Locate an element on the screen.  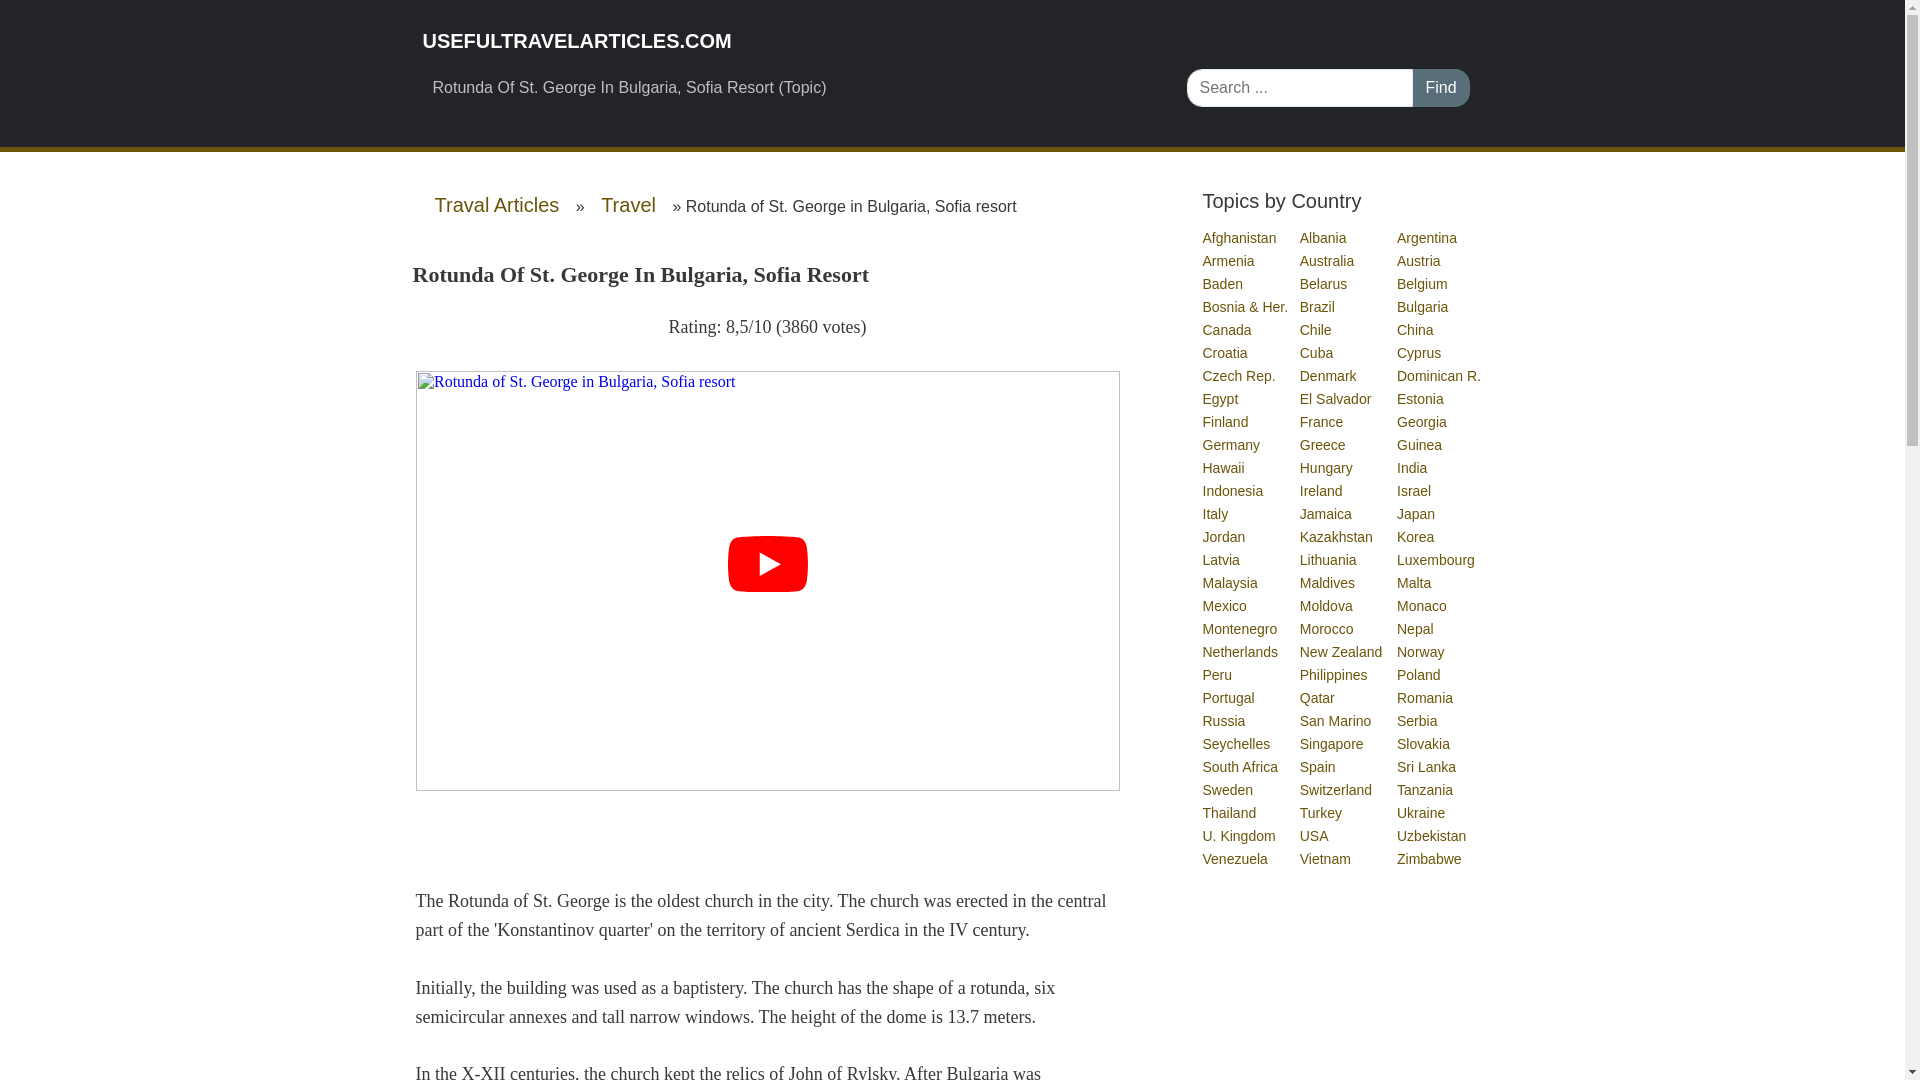
Cyprus is located at coordinates (1420, 352).